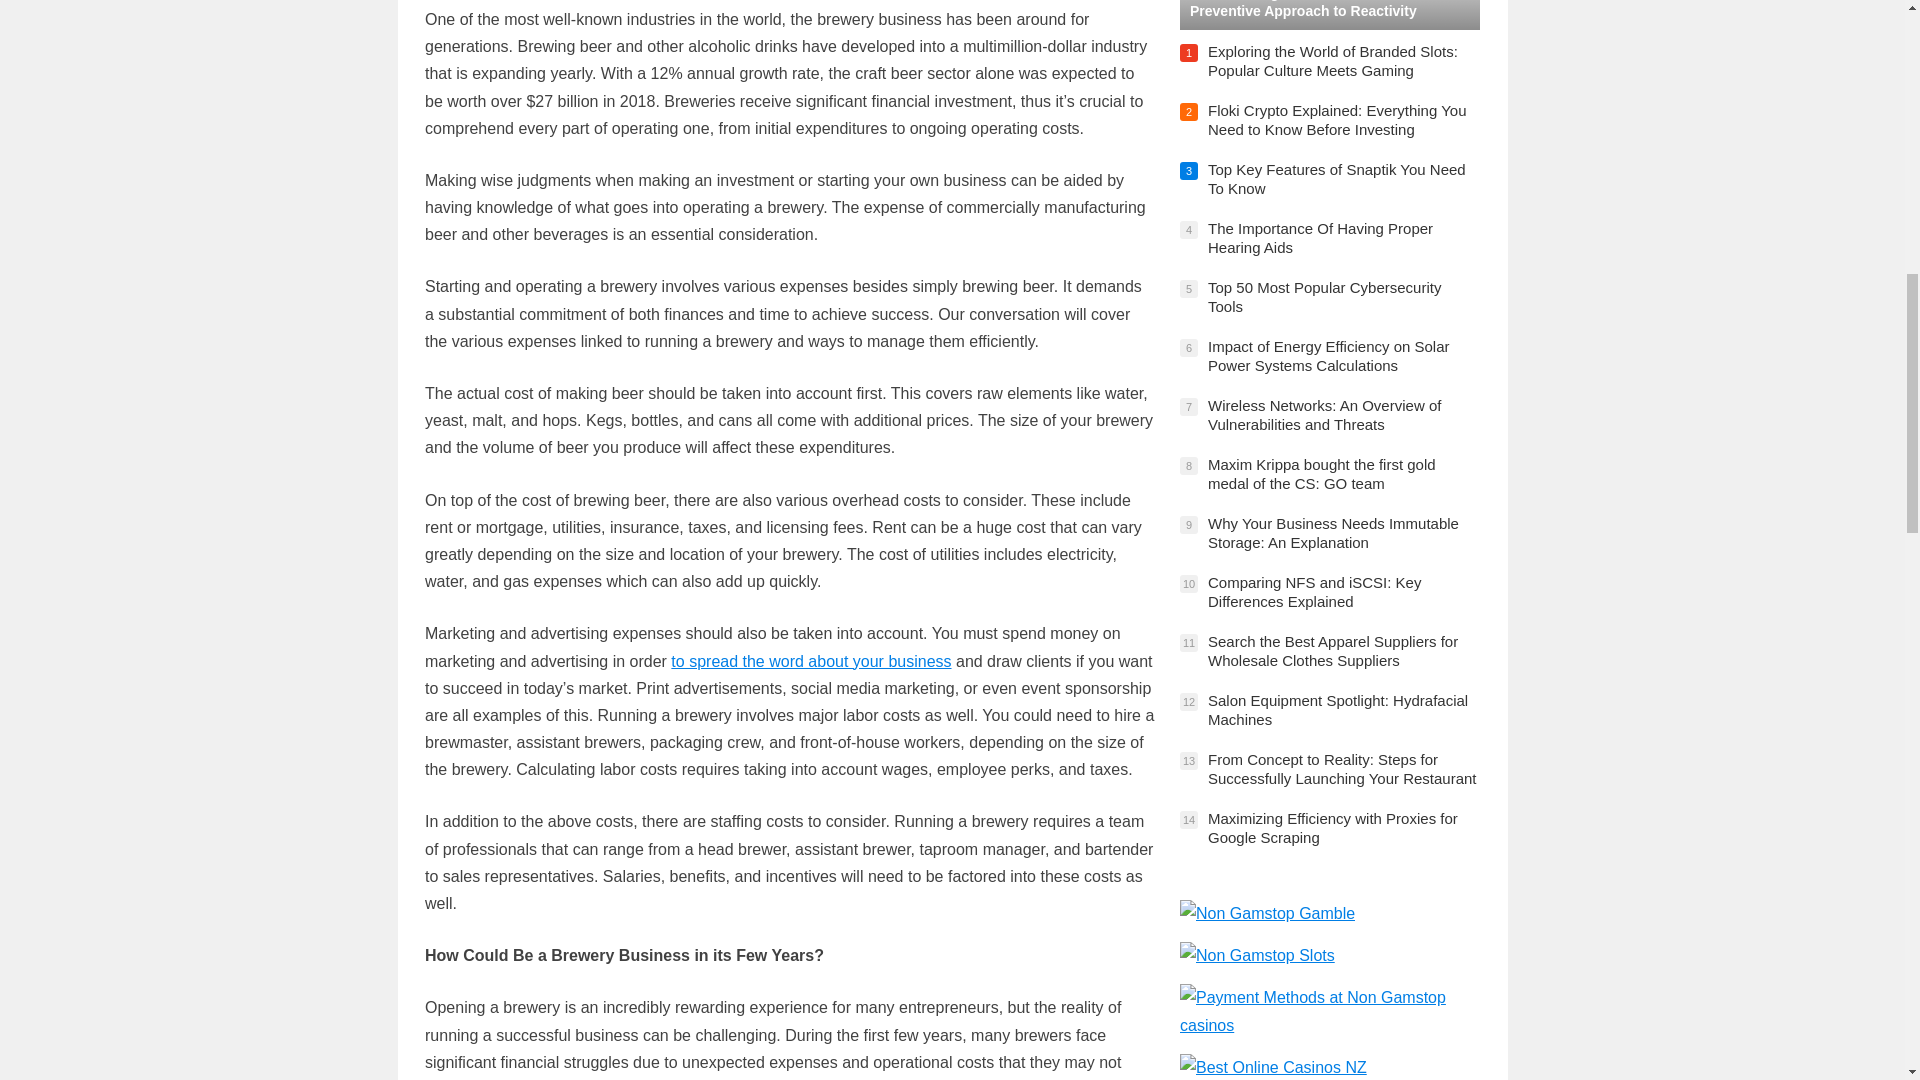 This screenshot has height=1080, width=1920. I want to click on Best Online Casinos NZ, so click(1274, 1067).